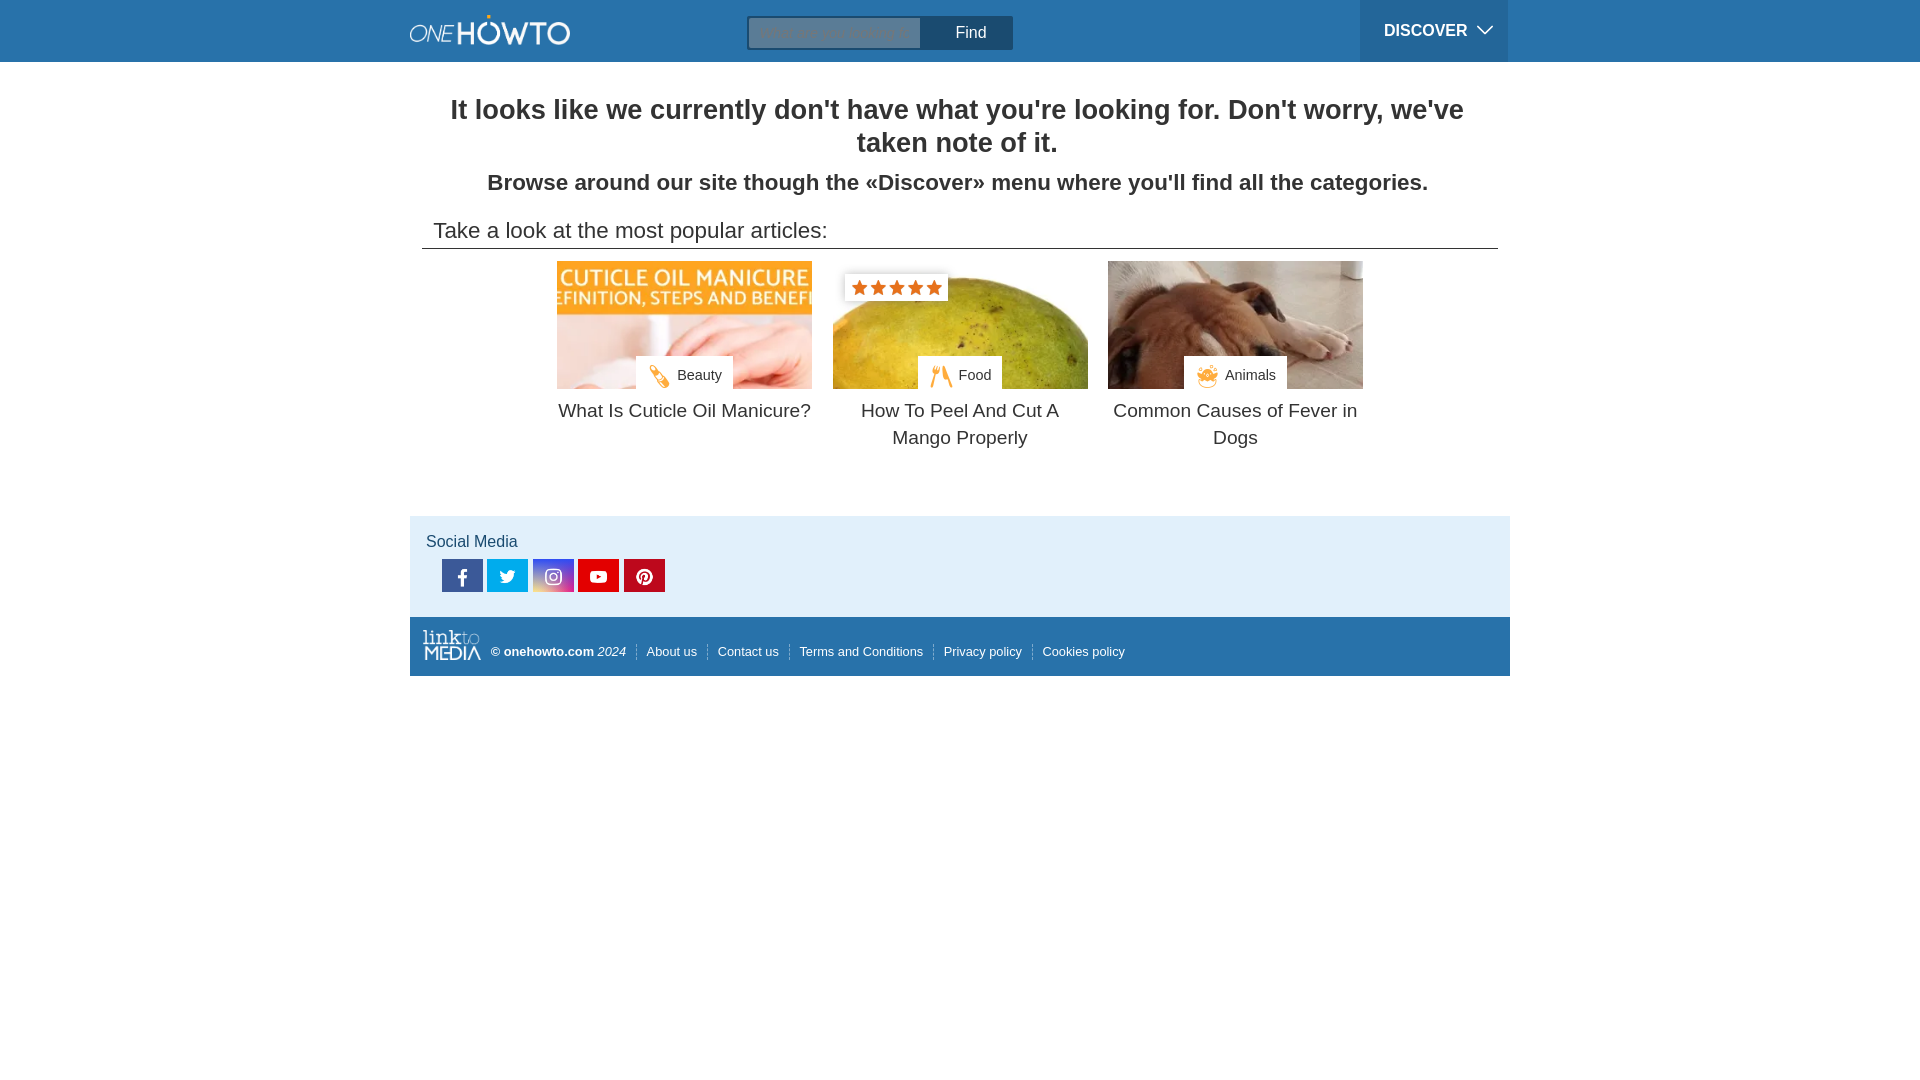 This screenshot has width=1920, height=1080. Describe the element at coordinates (856, 650) in the screenshot. I see `Terms and Conditions` at that location.